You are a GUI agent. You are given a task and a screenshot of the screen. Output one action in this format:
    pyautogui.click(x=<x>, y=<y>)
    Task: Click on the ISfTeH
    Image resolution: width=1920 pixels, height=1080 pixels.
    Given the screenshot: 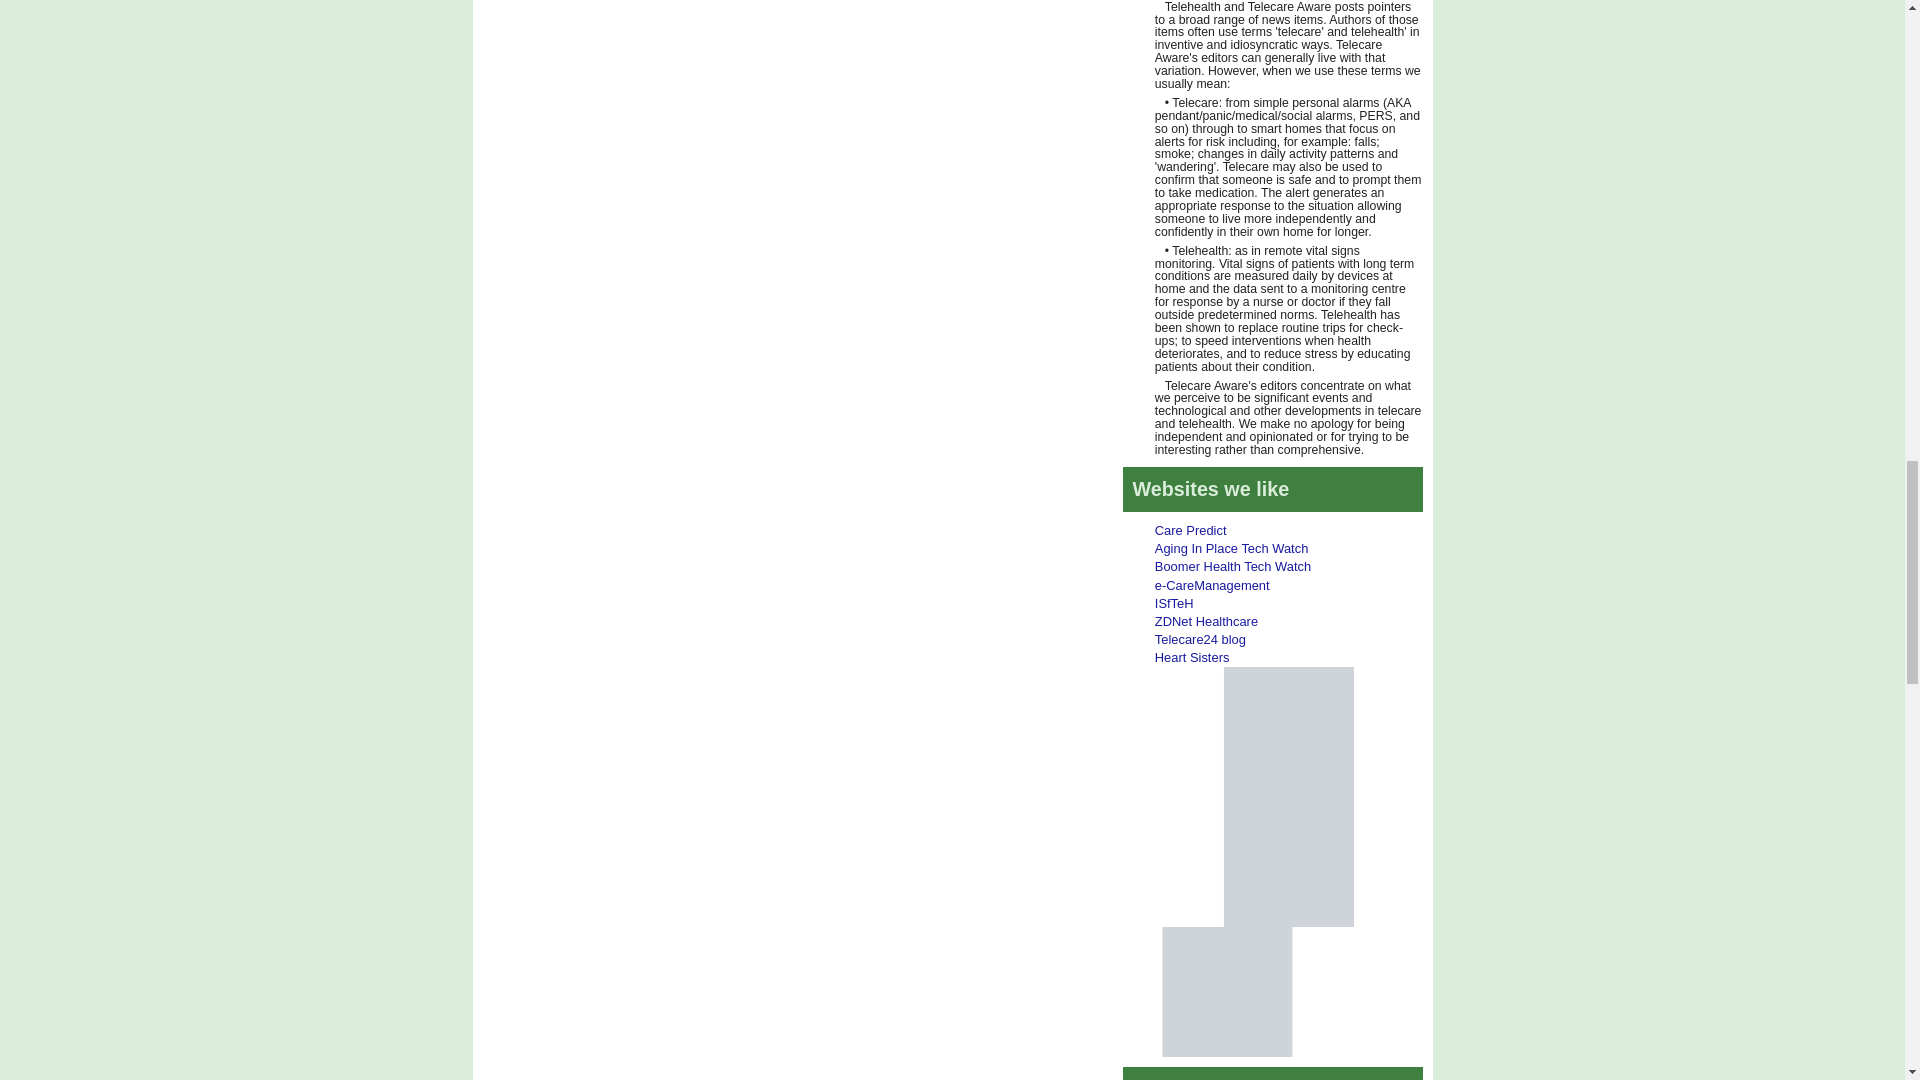 What is the action you would take?
    pyautogui.click(x=1174, y=604)
    